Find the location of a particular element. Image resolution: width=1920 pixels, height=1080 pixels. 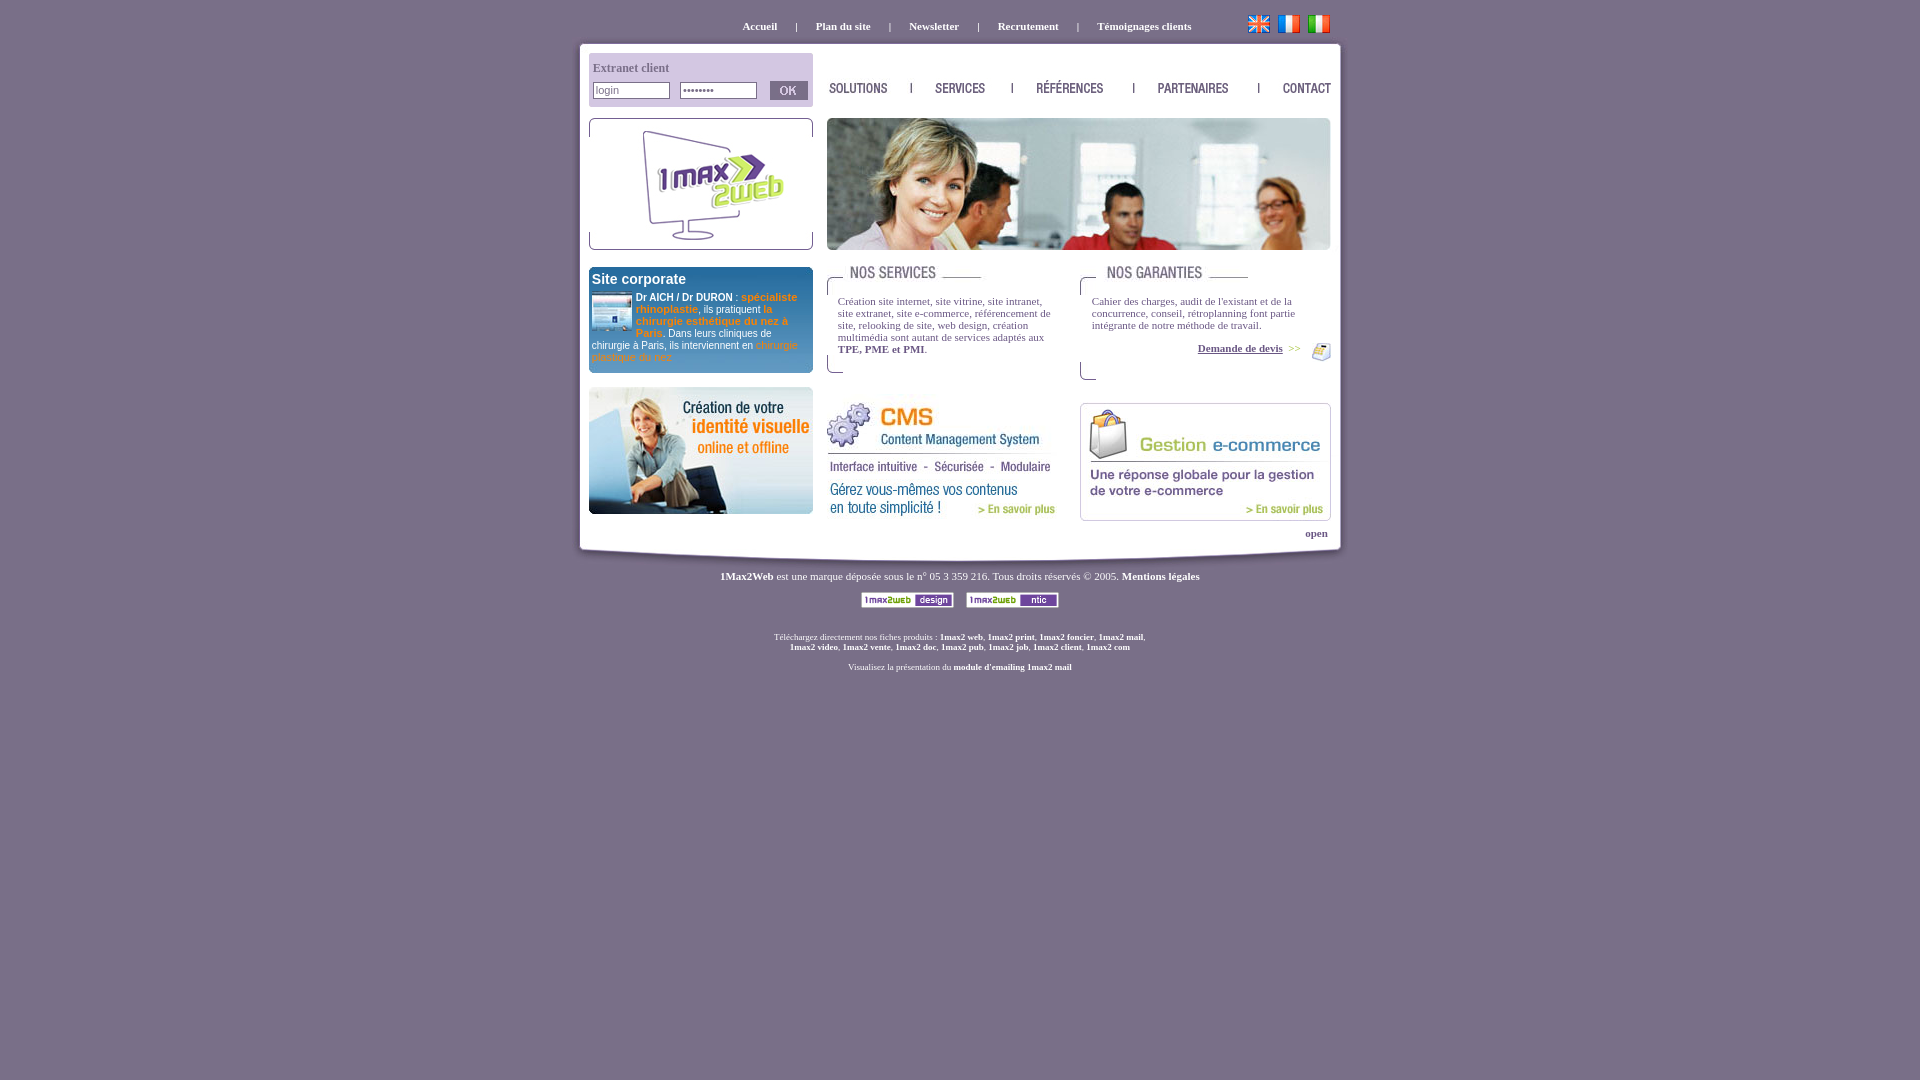

Solutions site e-commerce is located at coordinates (942, 364).